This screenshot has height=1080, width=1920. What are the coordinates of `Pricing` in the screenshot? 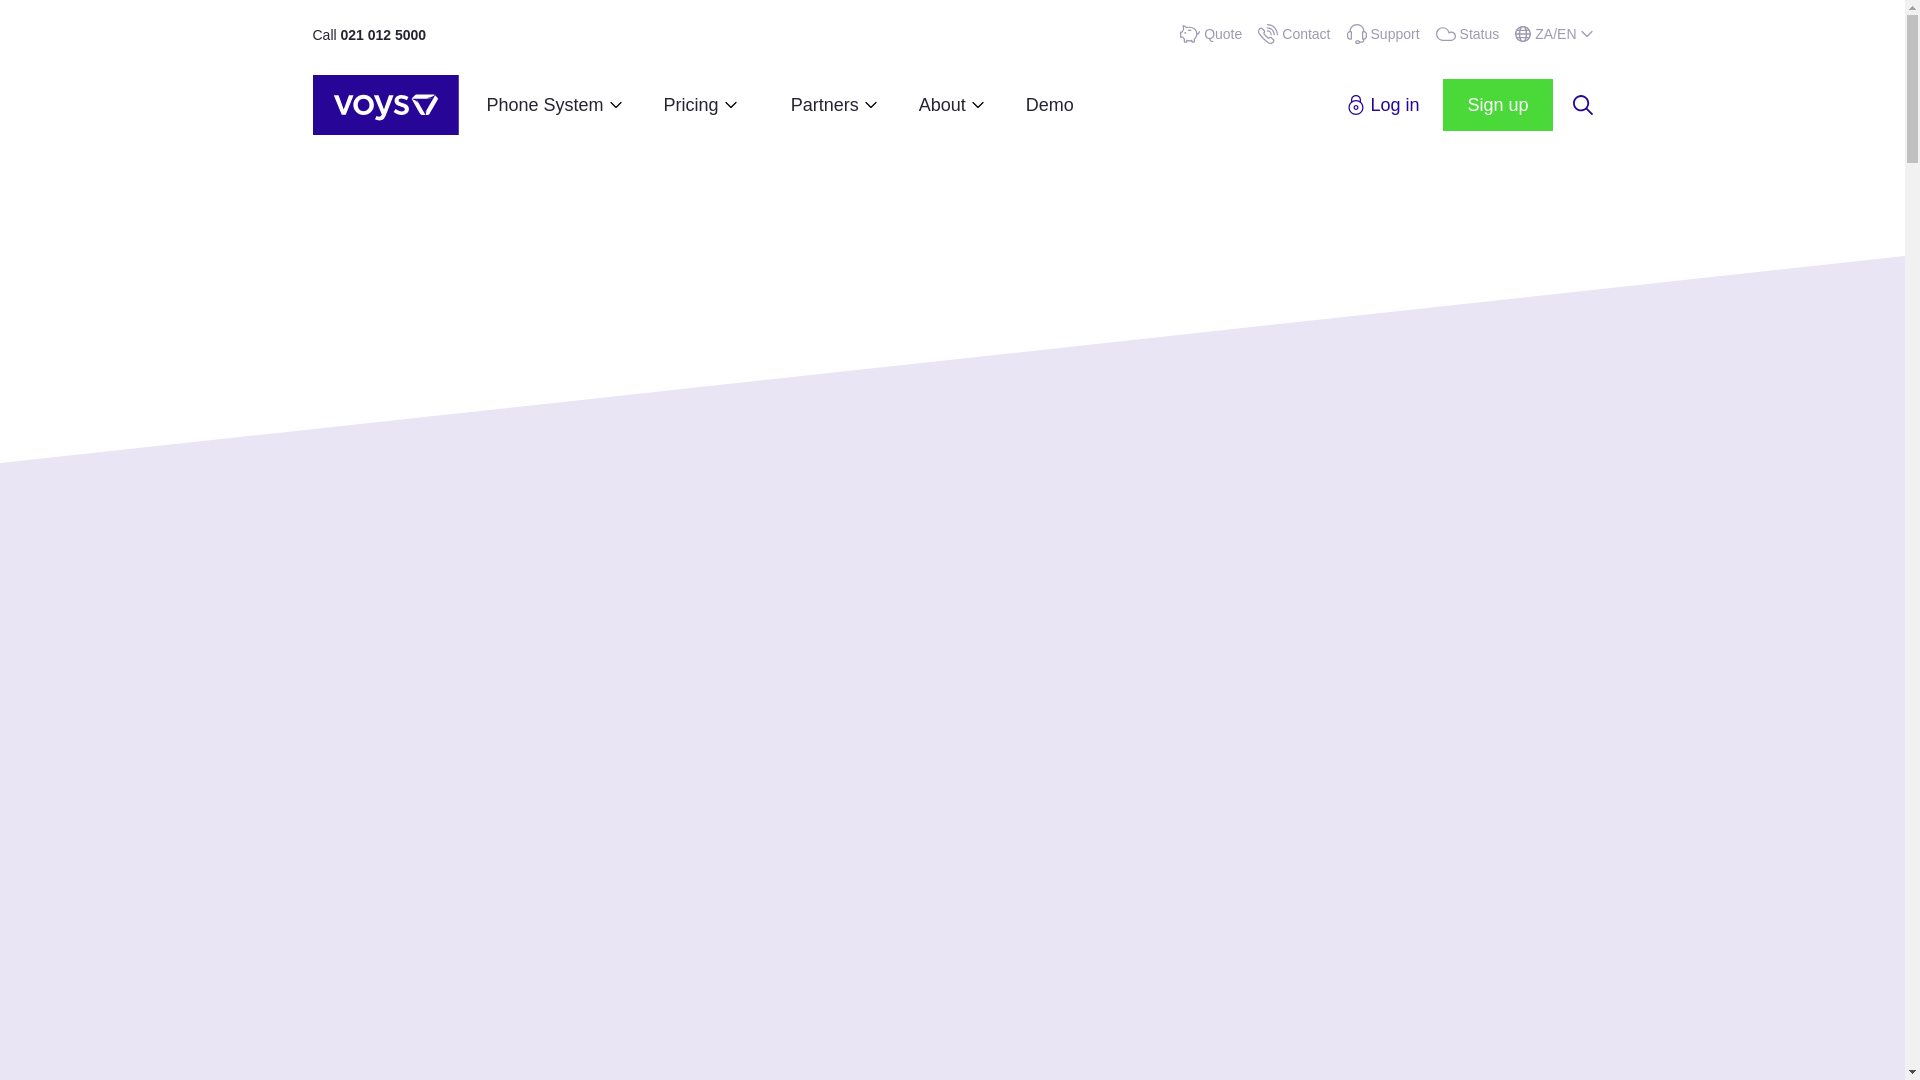 It's located at (691, 104).